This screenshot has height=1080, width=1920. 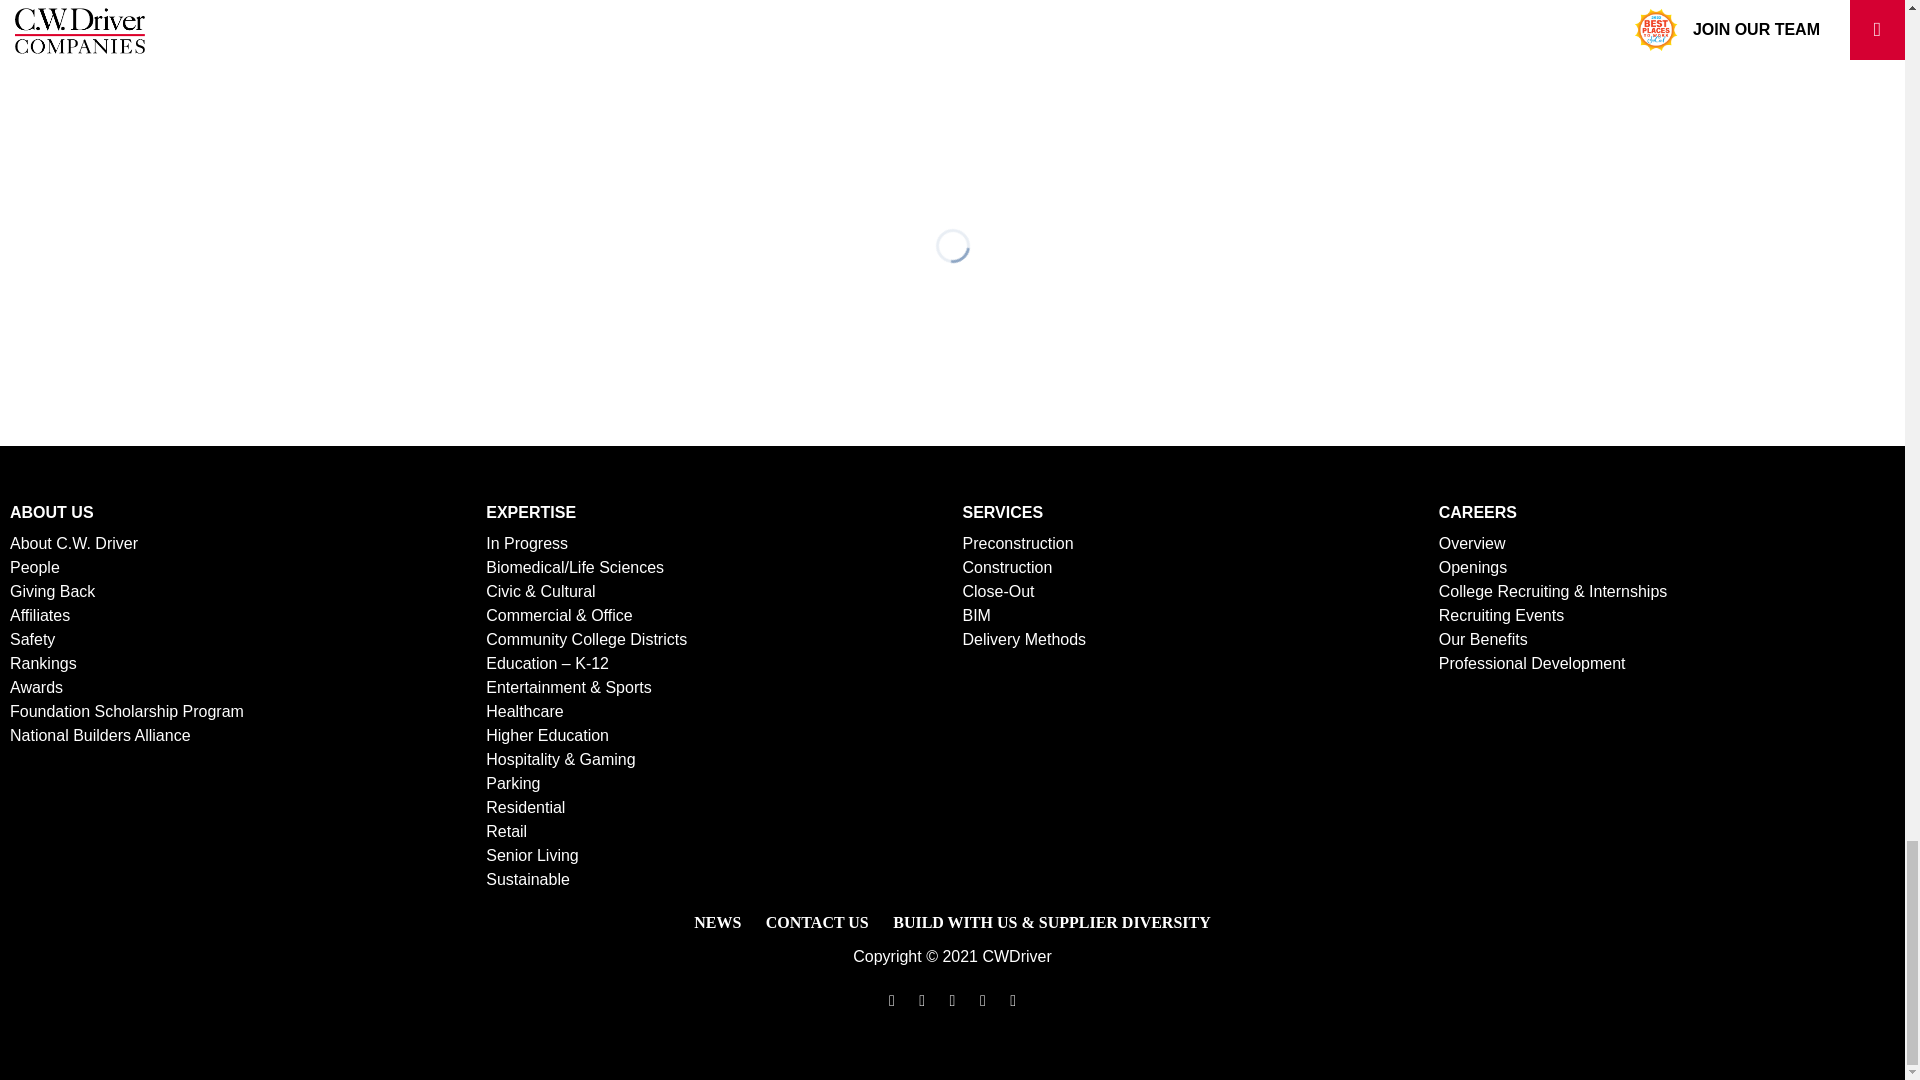 What do you see at coordinates (39, 615) in the screenshot?
I see `Affiliates` at bounding box center [39, 615].